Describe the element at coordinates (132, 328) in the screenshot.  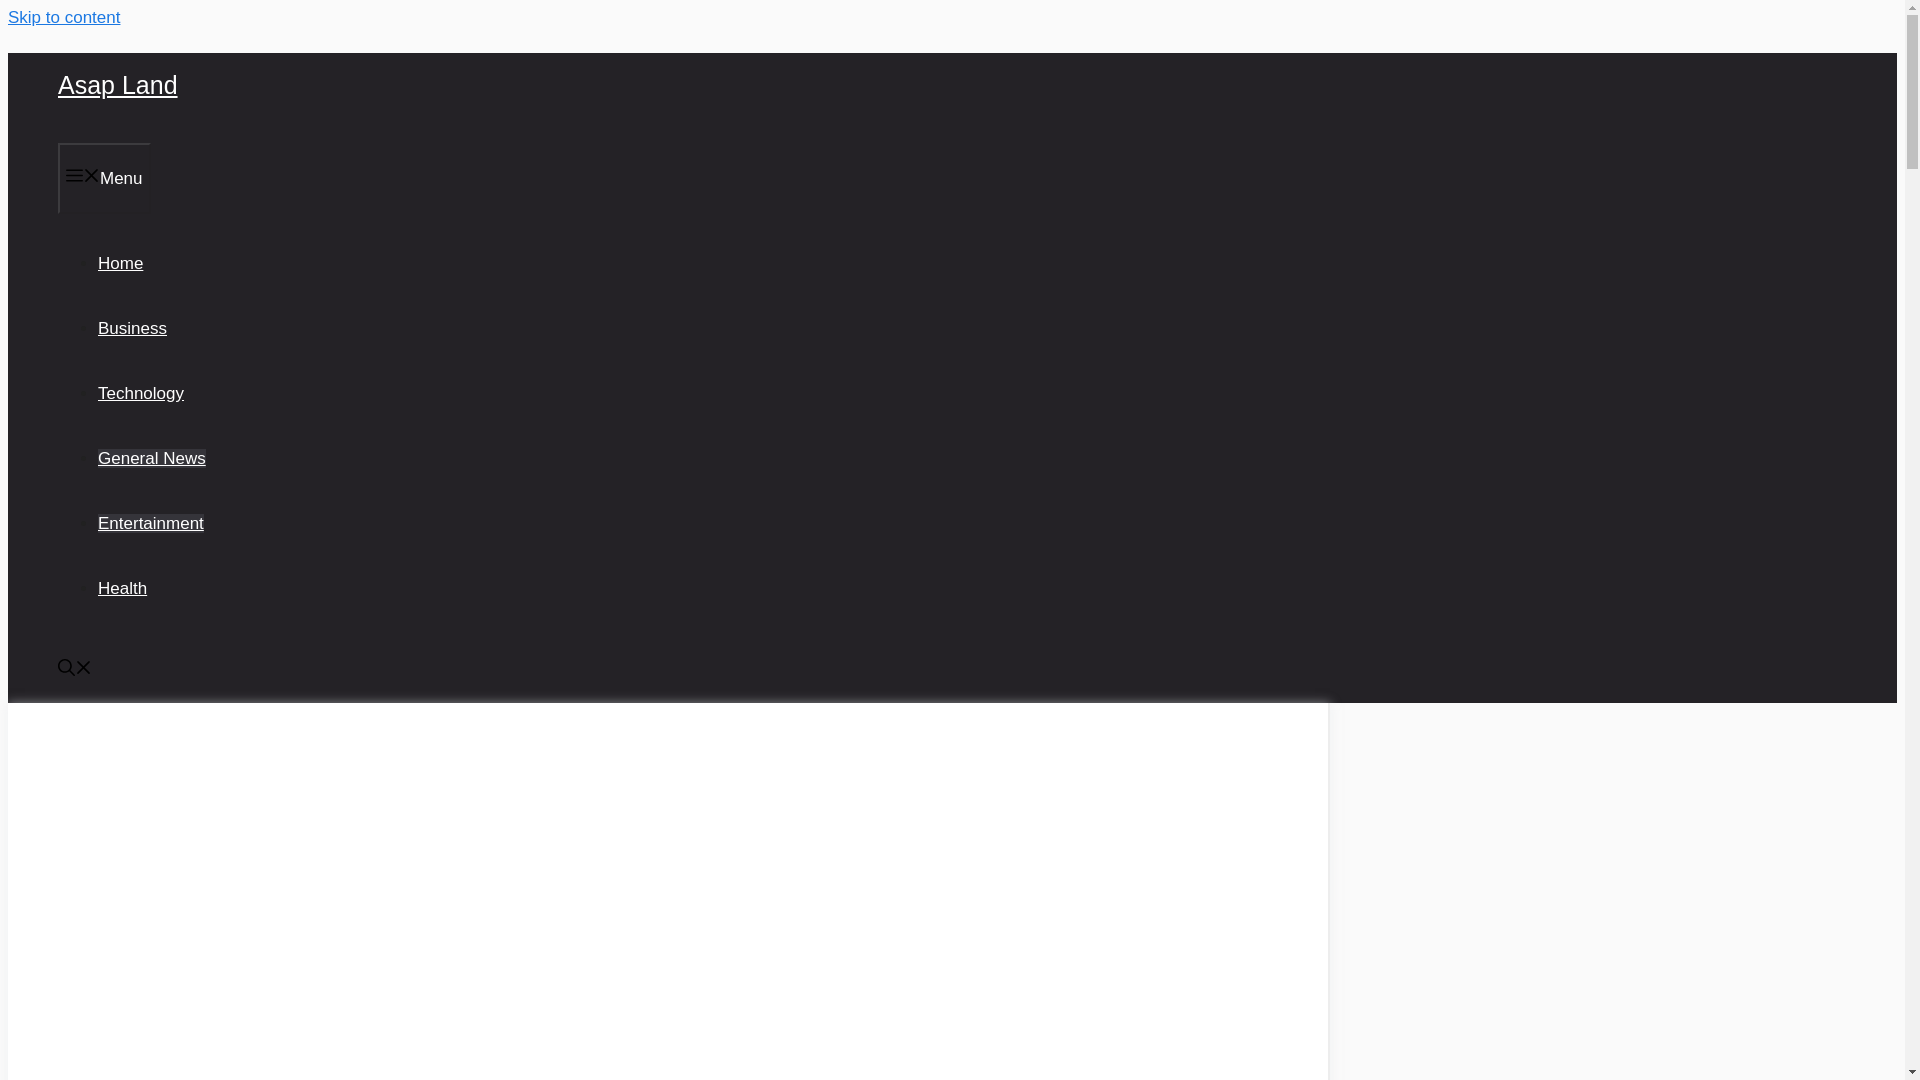
I see `Business` at that location.